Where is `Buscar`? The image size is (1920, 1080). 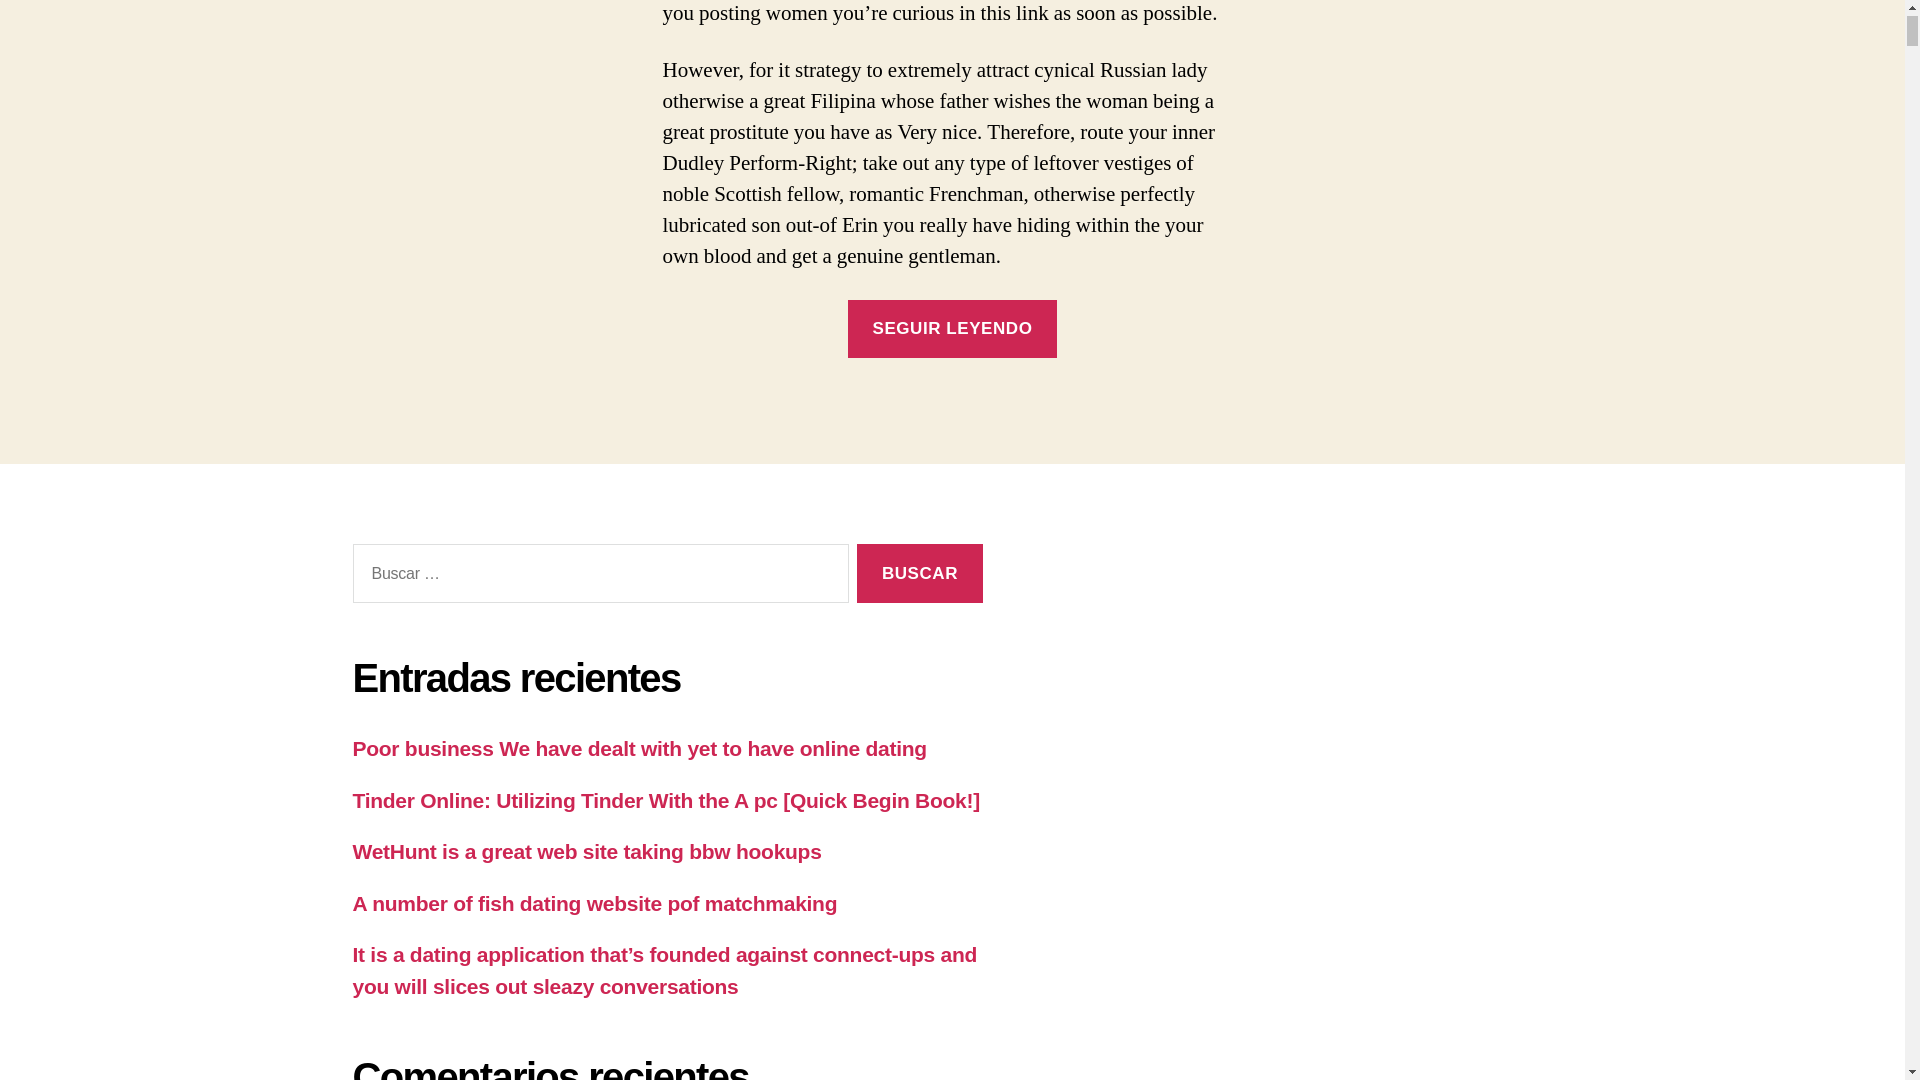
Buscar is located at coordinates (918, 573).